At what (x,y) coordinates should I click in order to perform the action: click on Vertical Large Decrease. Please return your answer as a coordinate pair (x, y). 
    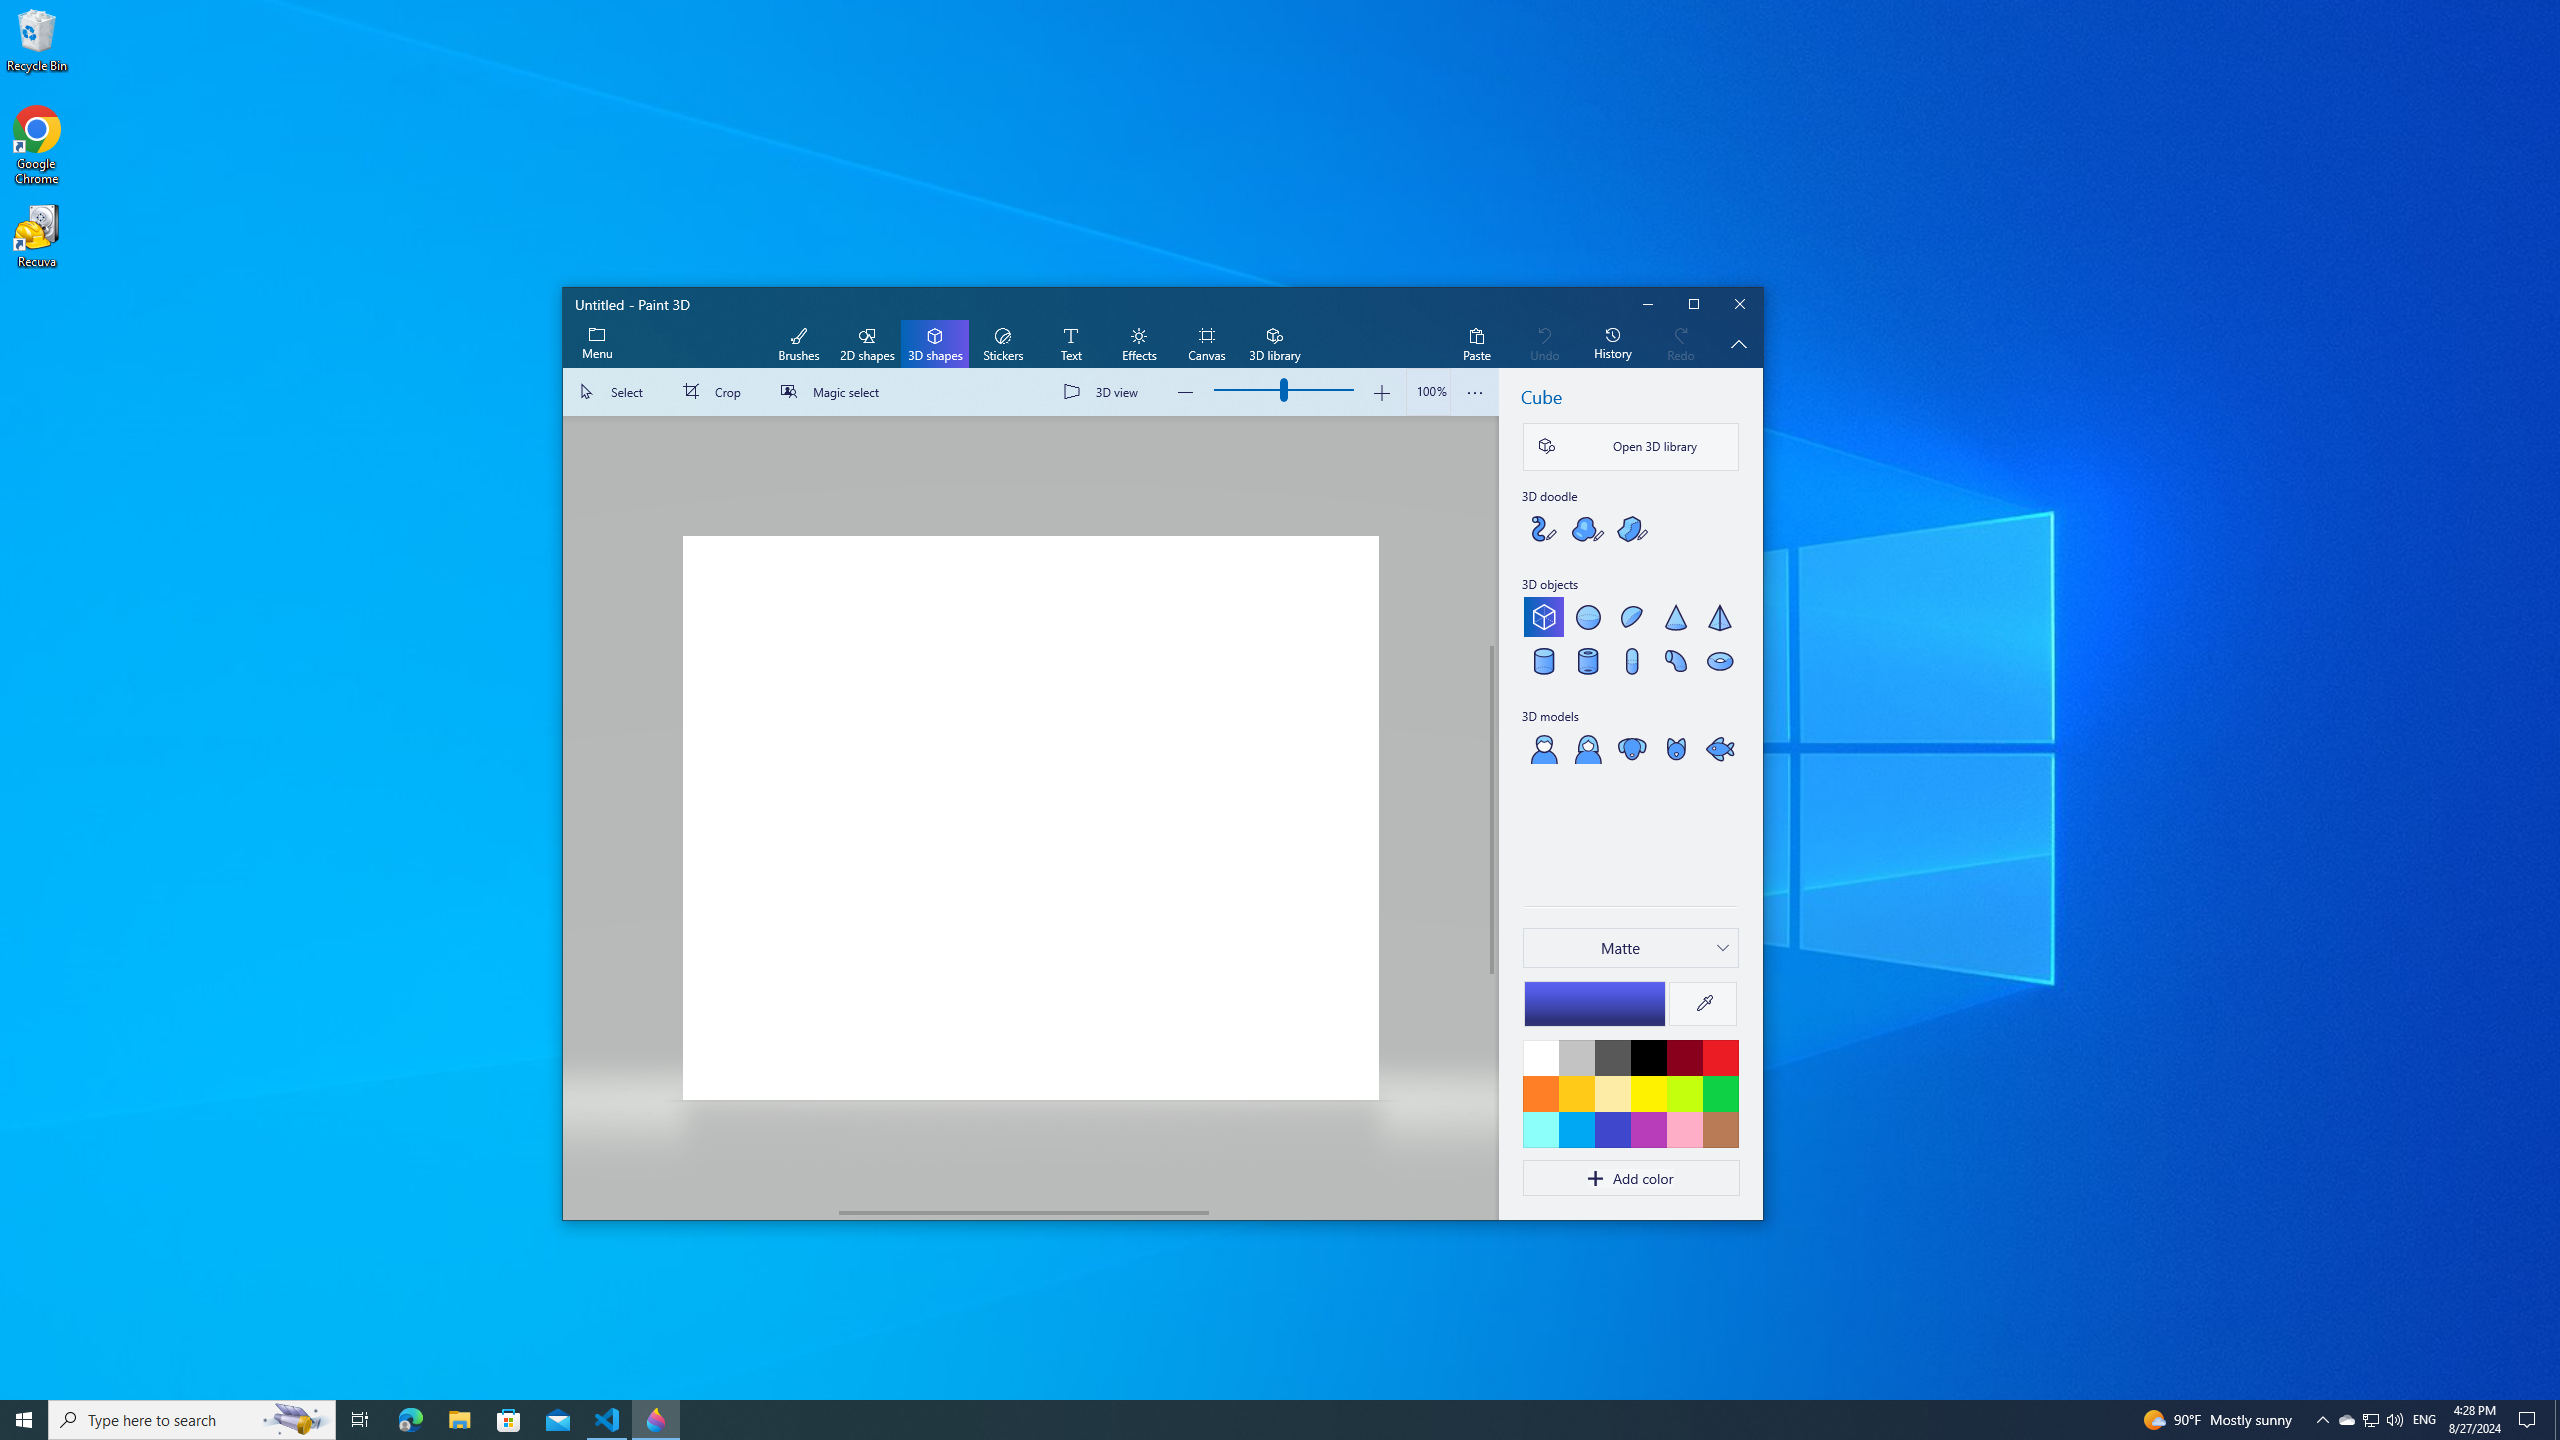
    Looking at the image, I should click on (1492, 531).